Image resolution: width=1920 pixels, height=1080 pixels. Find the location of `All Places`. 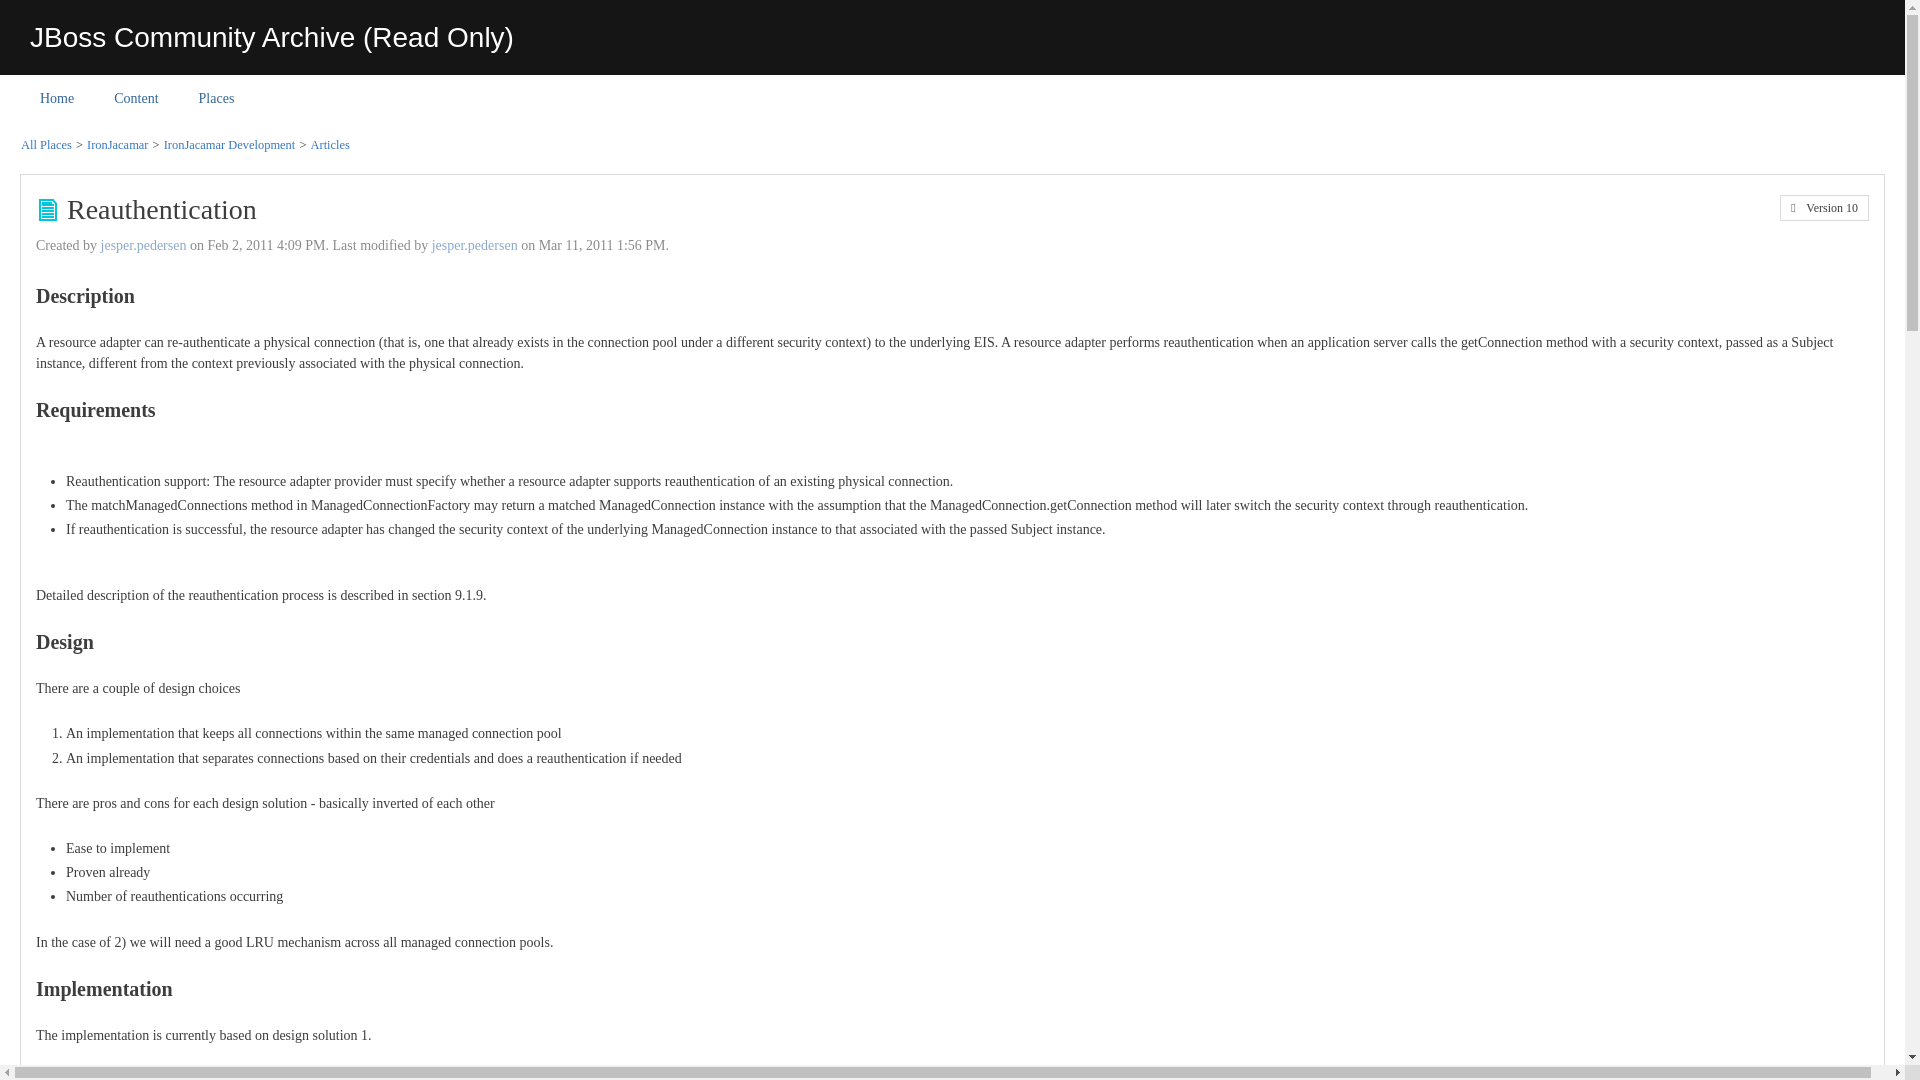

All Places is located at coordinates (46, 145).